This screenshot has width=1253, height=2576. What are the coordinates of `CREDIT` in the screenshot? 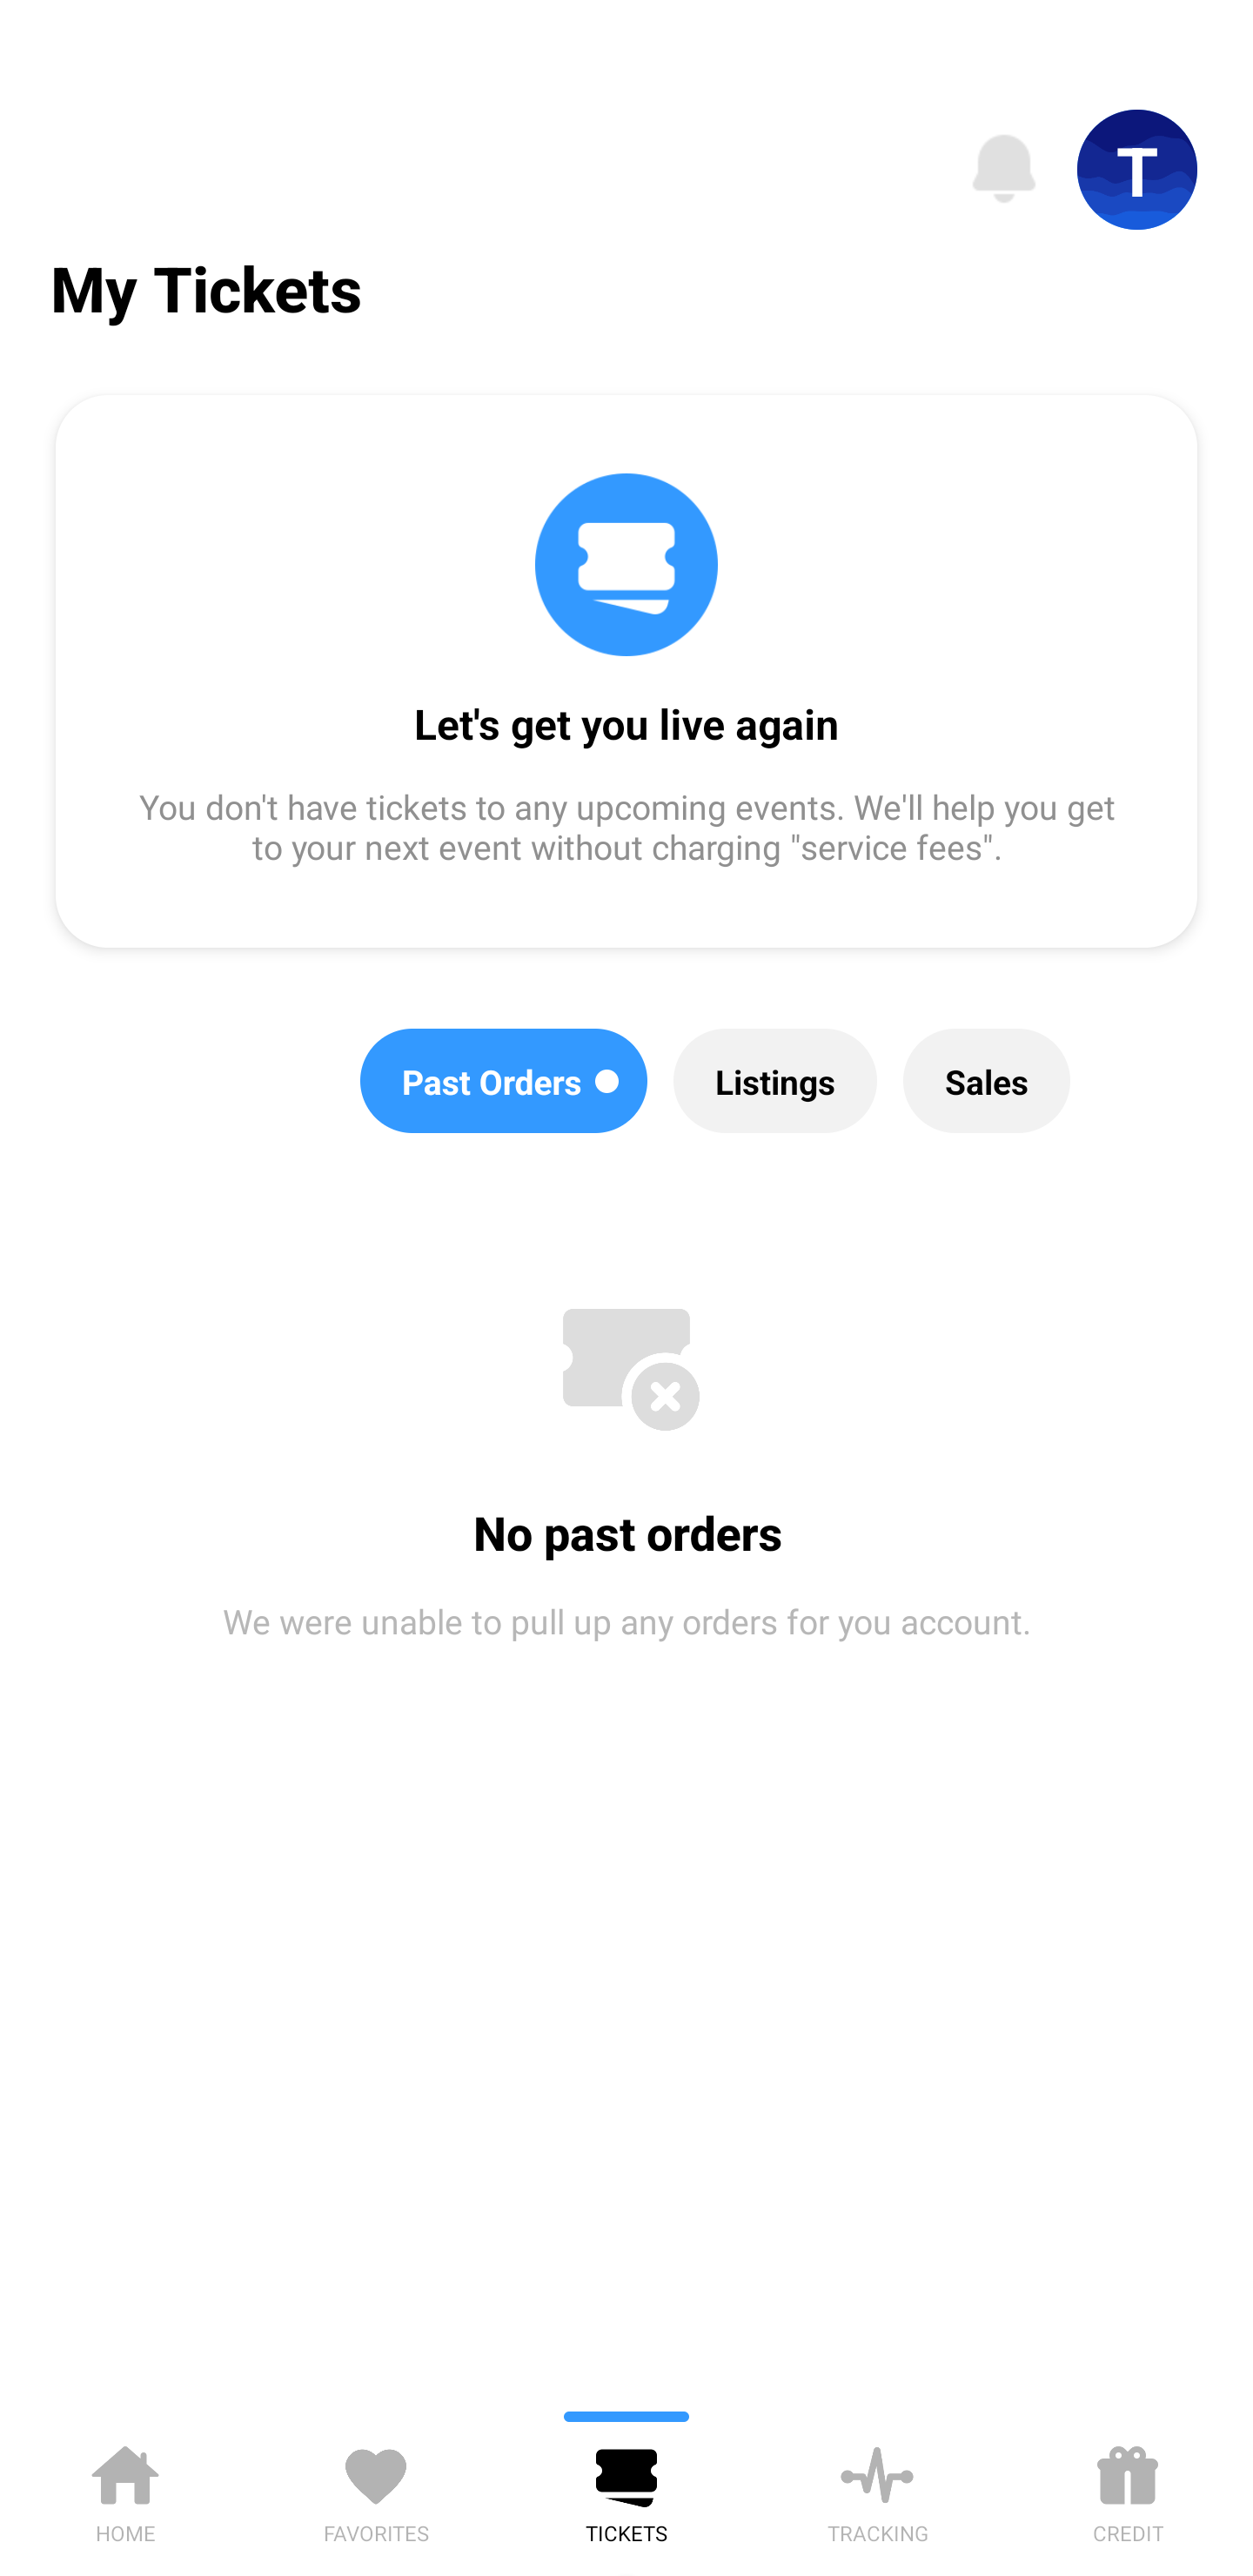 It's located at (1128, 2489).